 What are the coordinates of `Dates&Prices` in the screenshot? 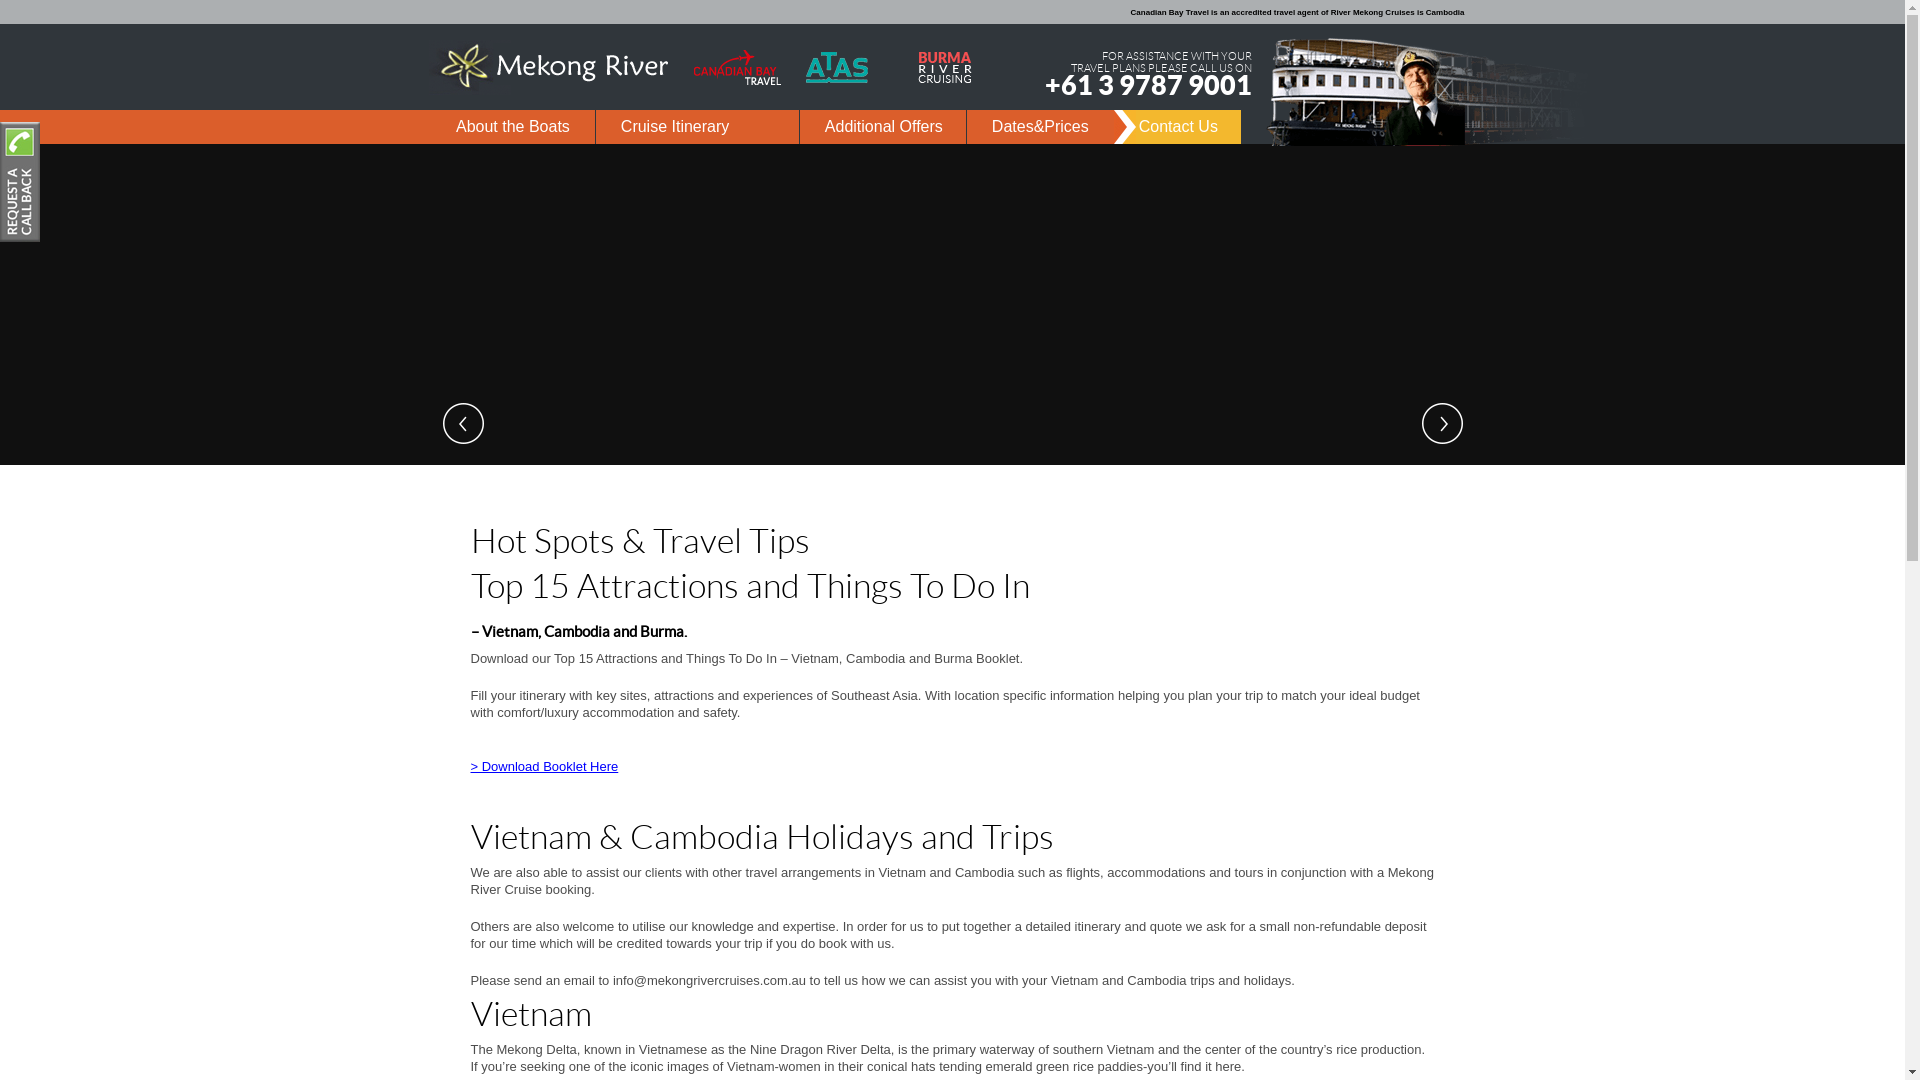 It's located at (1040, 127).